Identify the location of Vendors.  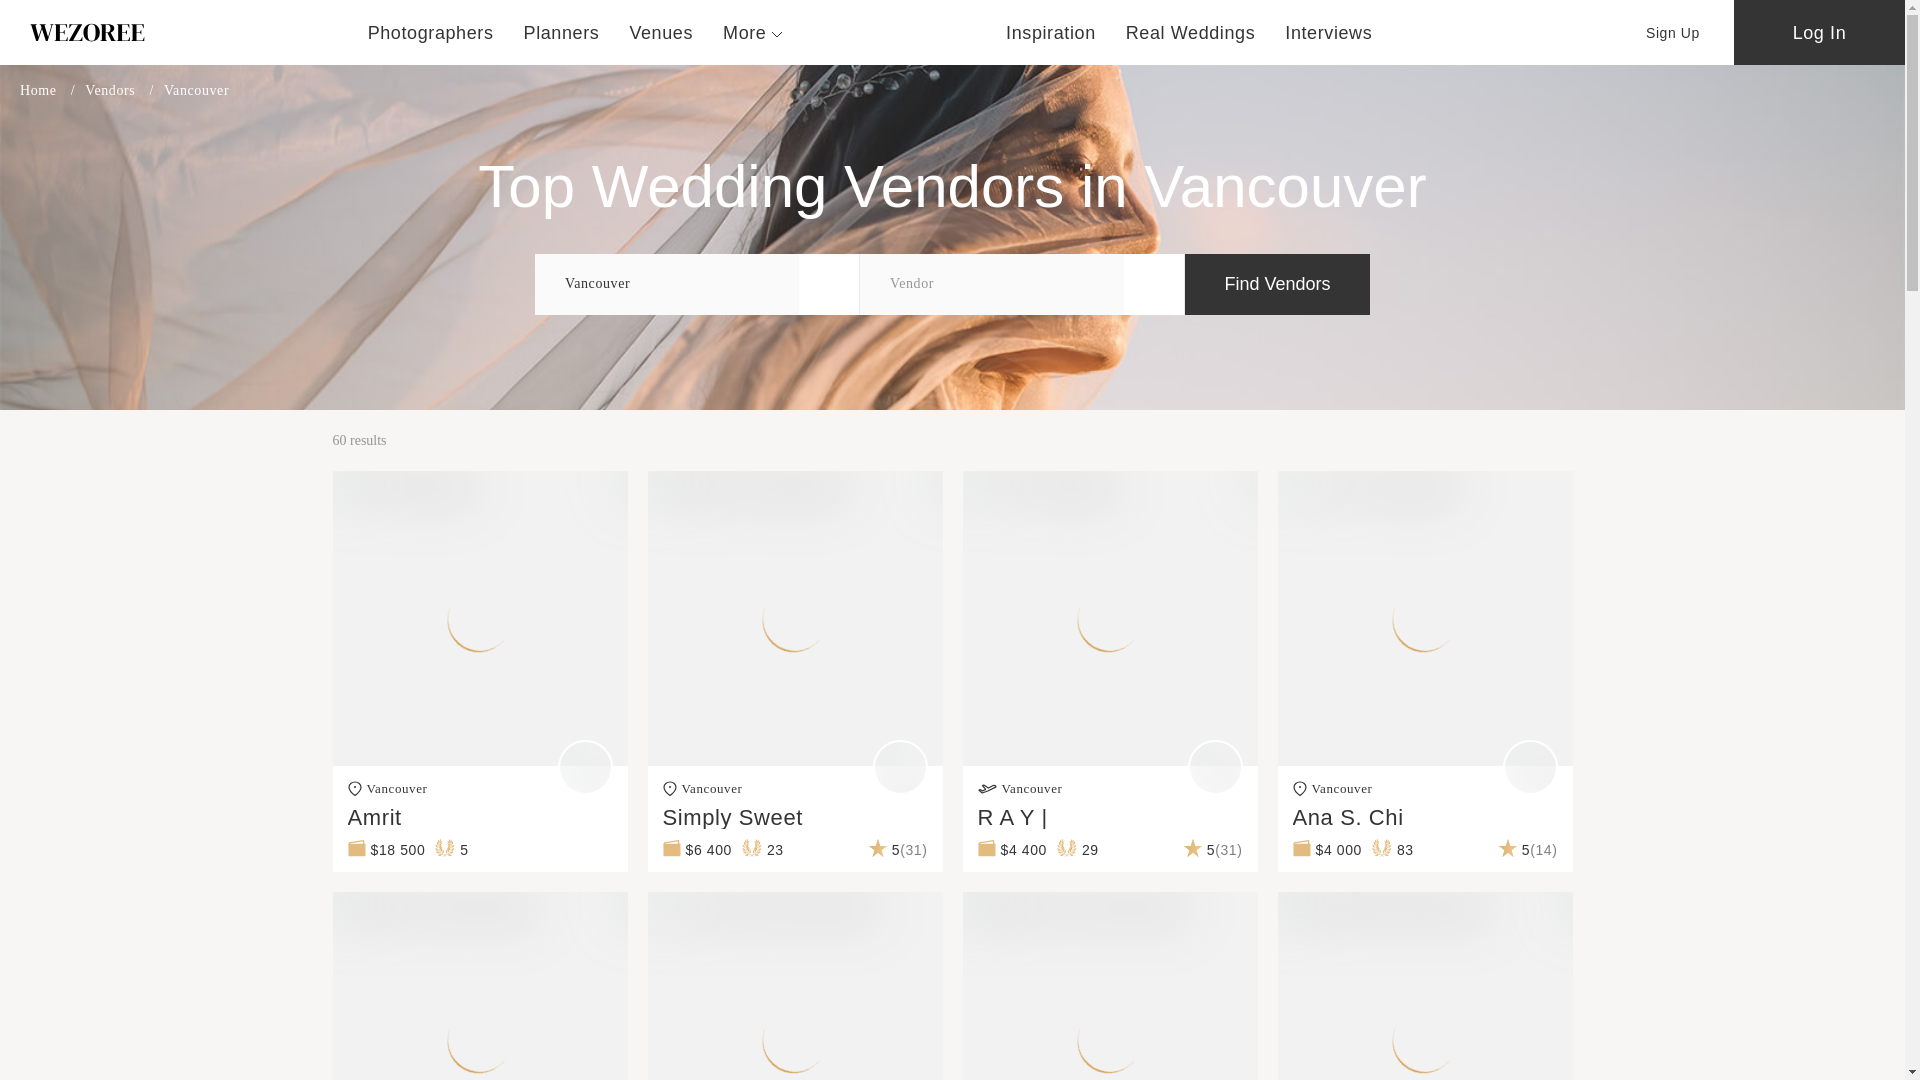
(124, 90).